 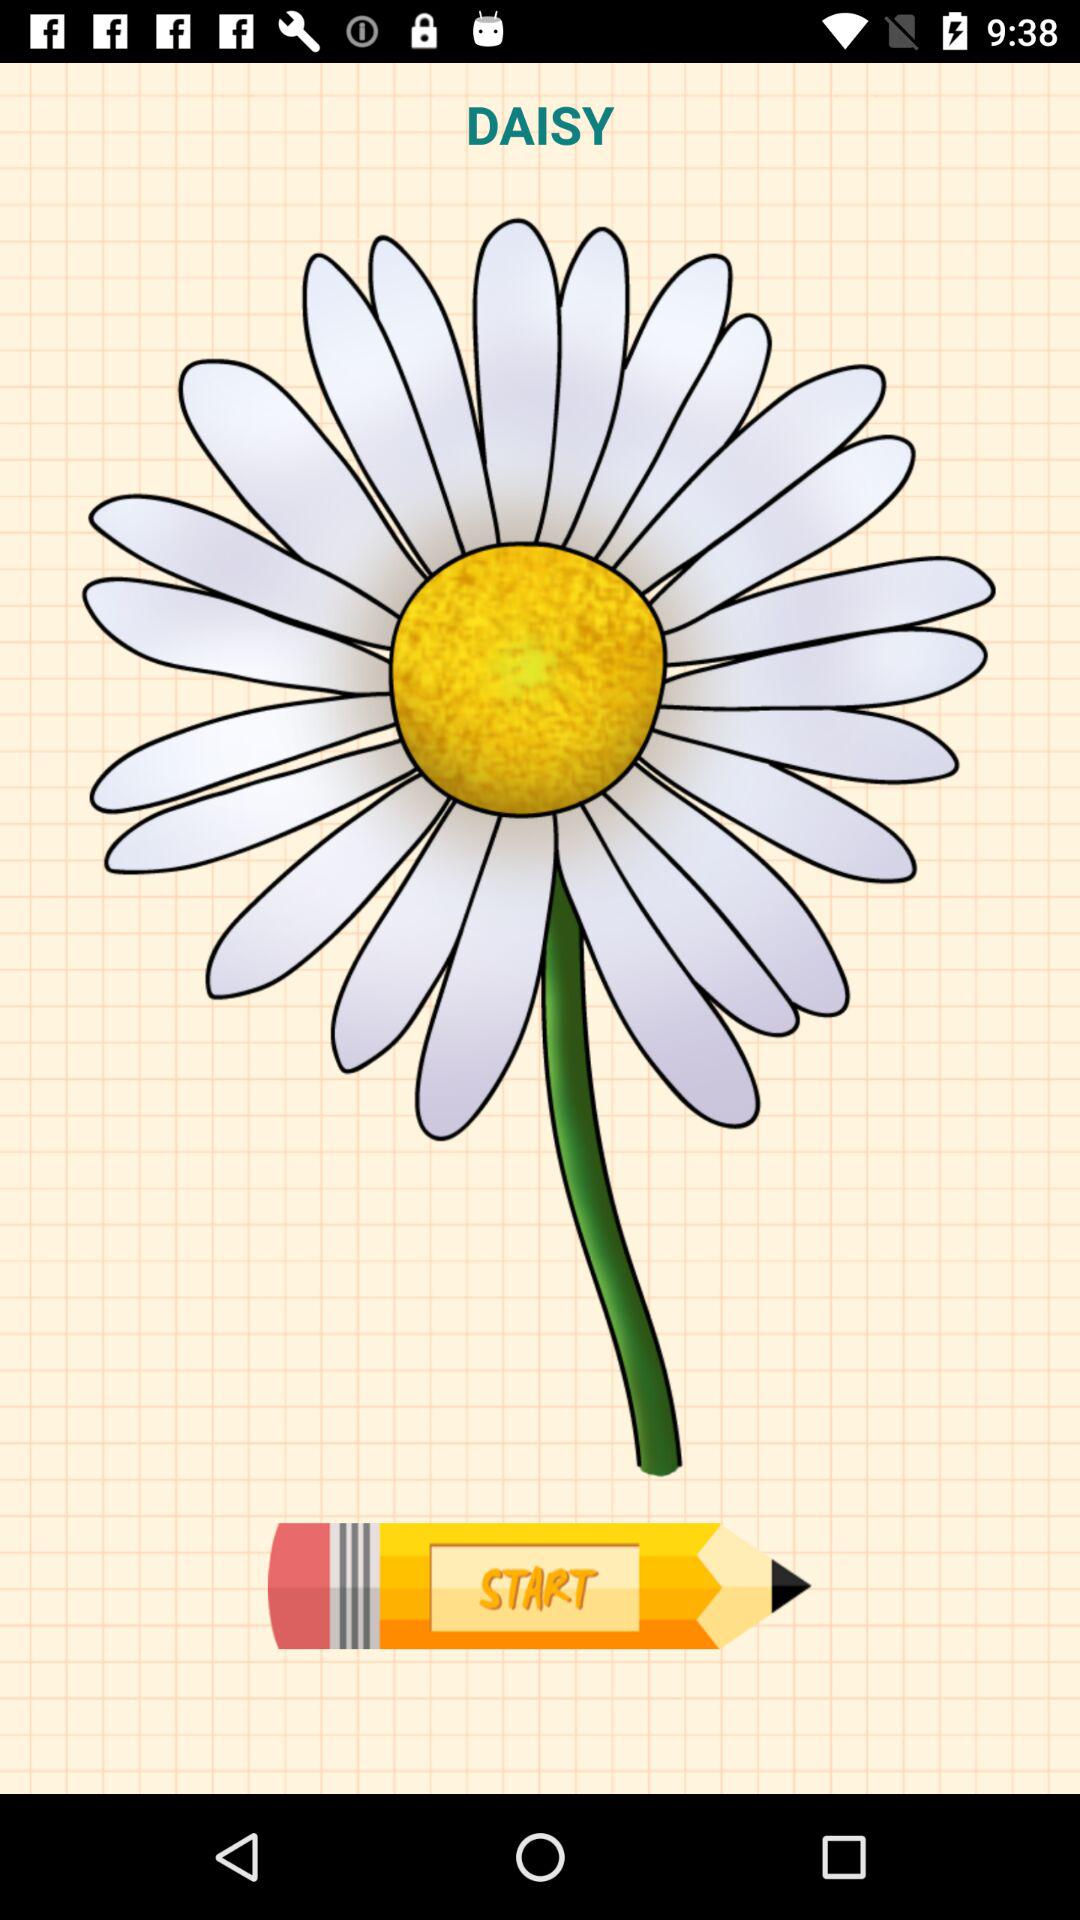 I want to click on start button, so click(x=539, y=1586).